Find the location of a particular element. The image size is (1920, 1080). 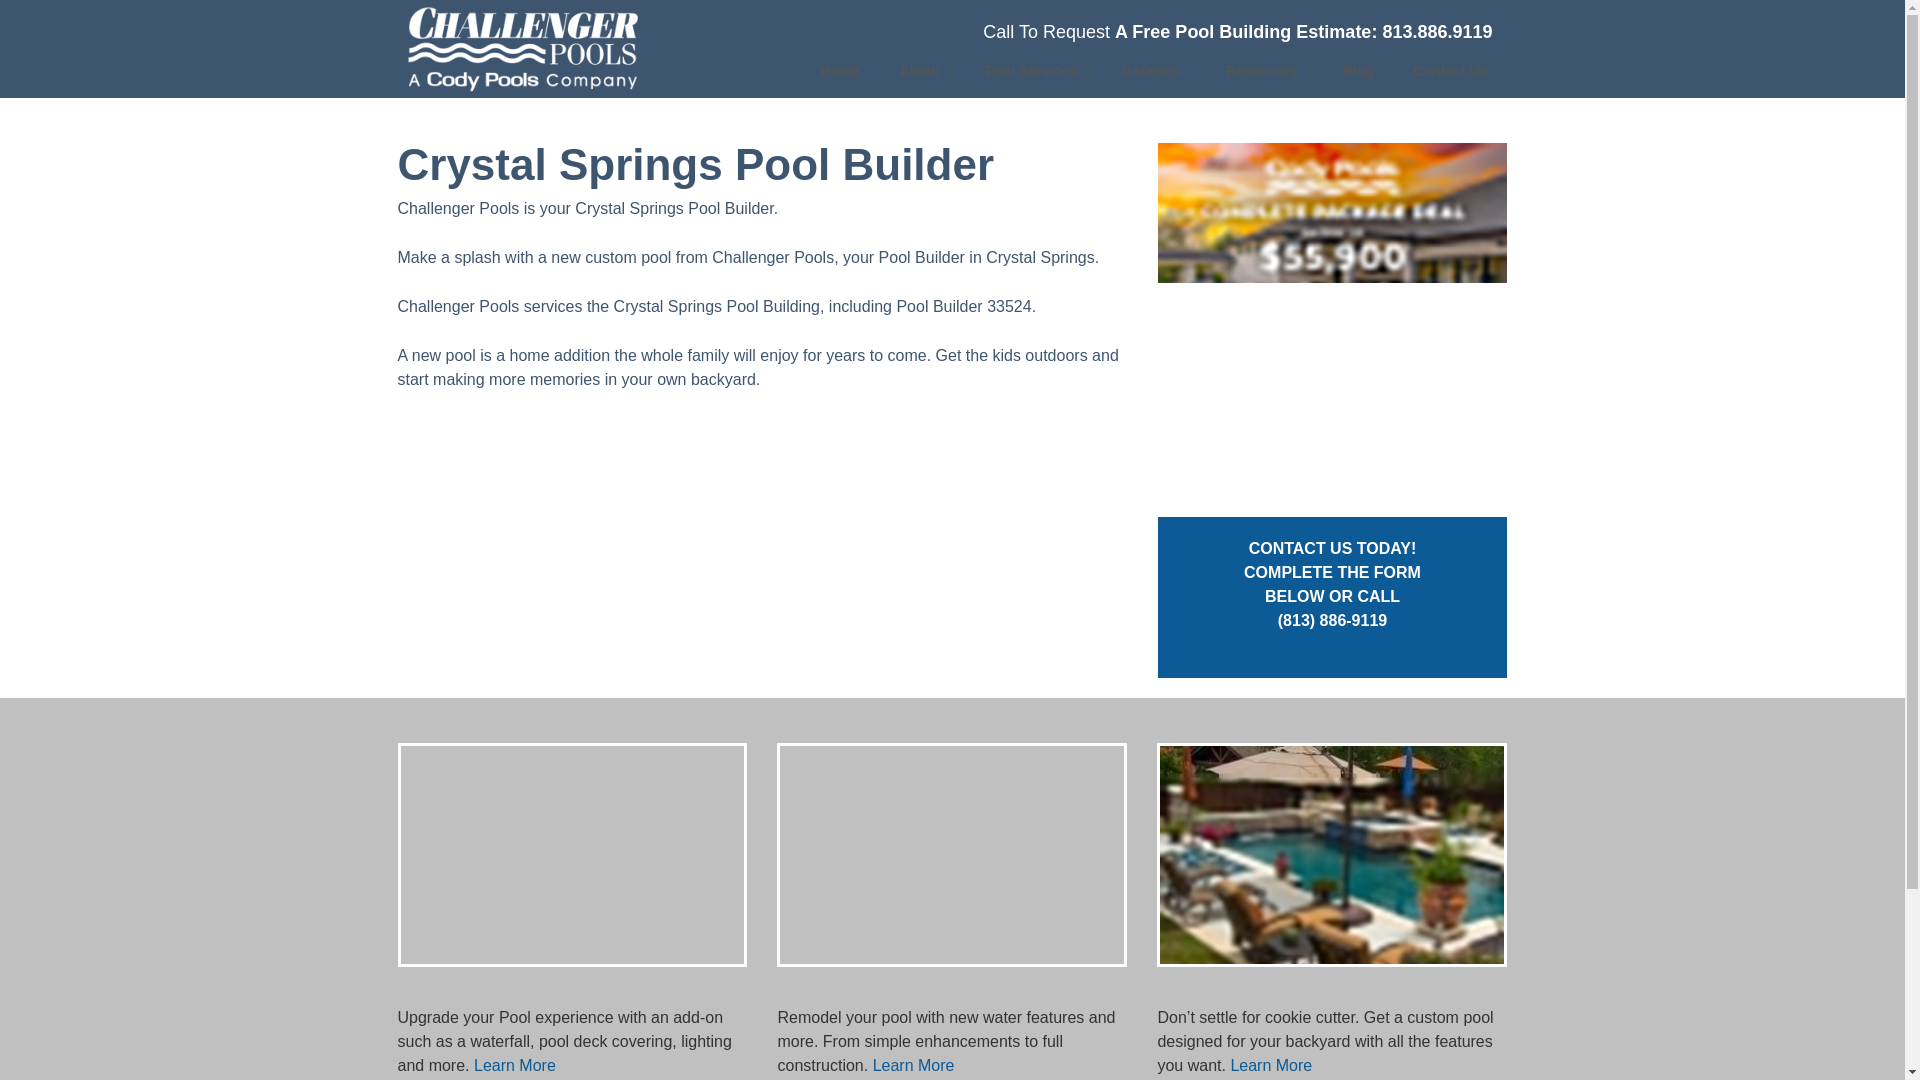

Home is located at coordinates (1264, 71).